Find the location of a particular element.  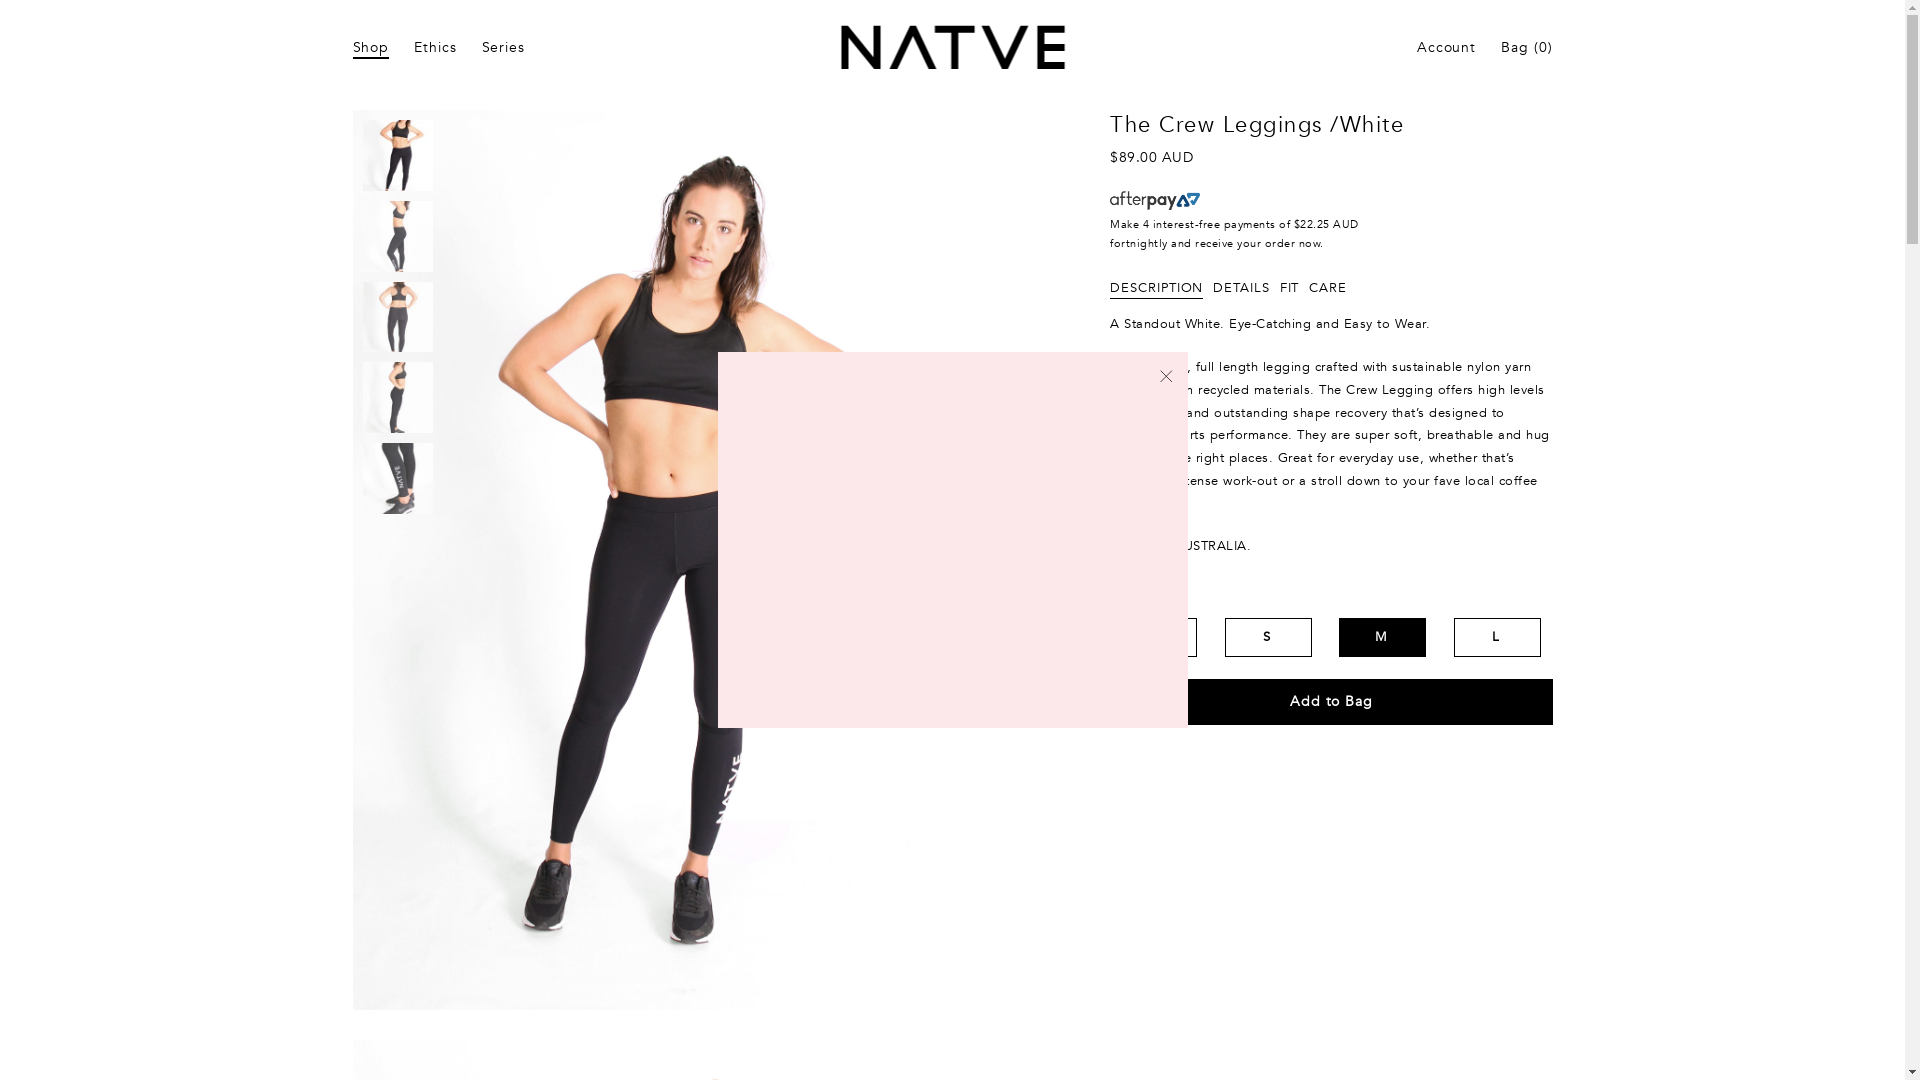

DESCRIPTION is located at coordinates (1156, 284).